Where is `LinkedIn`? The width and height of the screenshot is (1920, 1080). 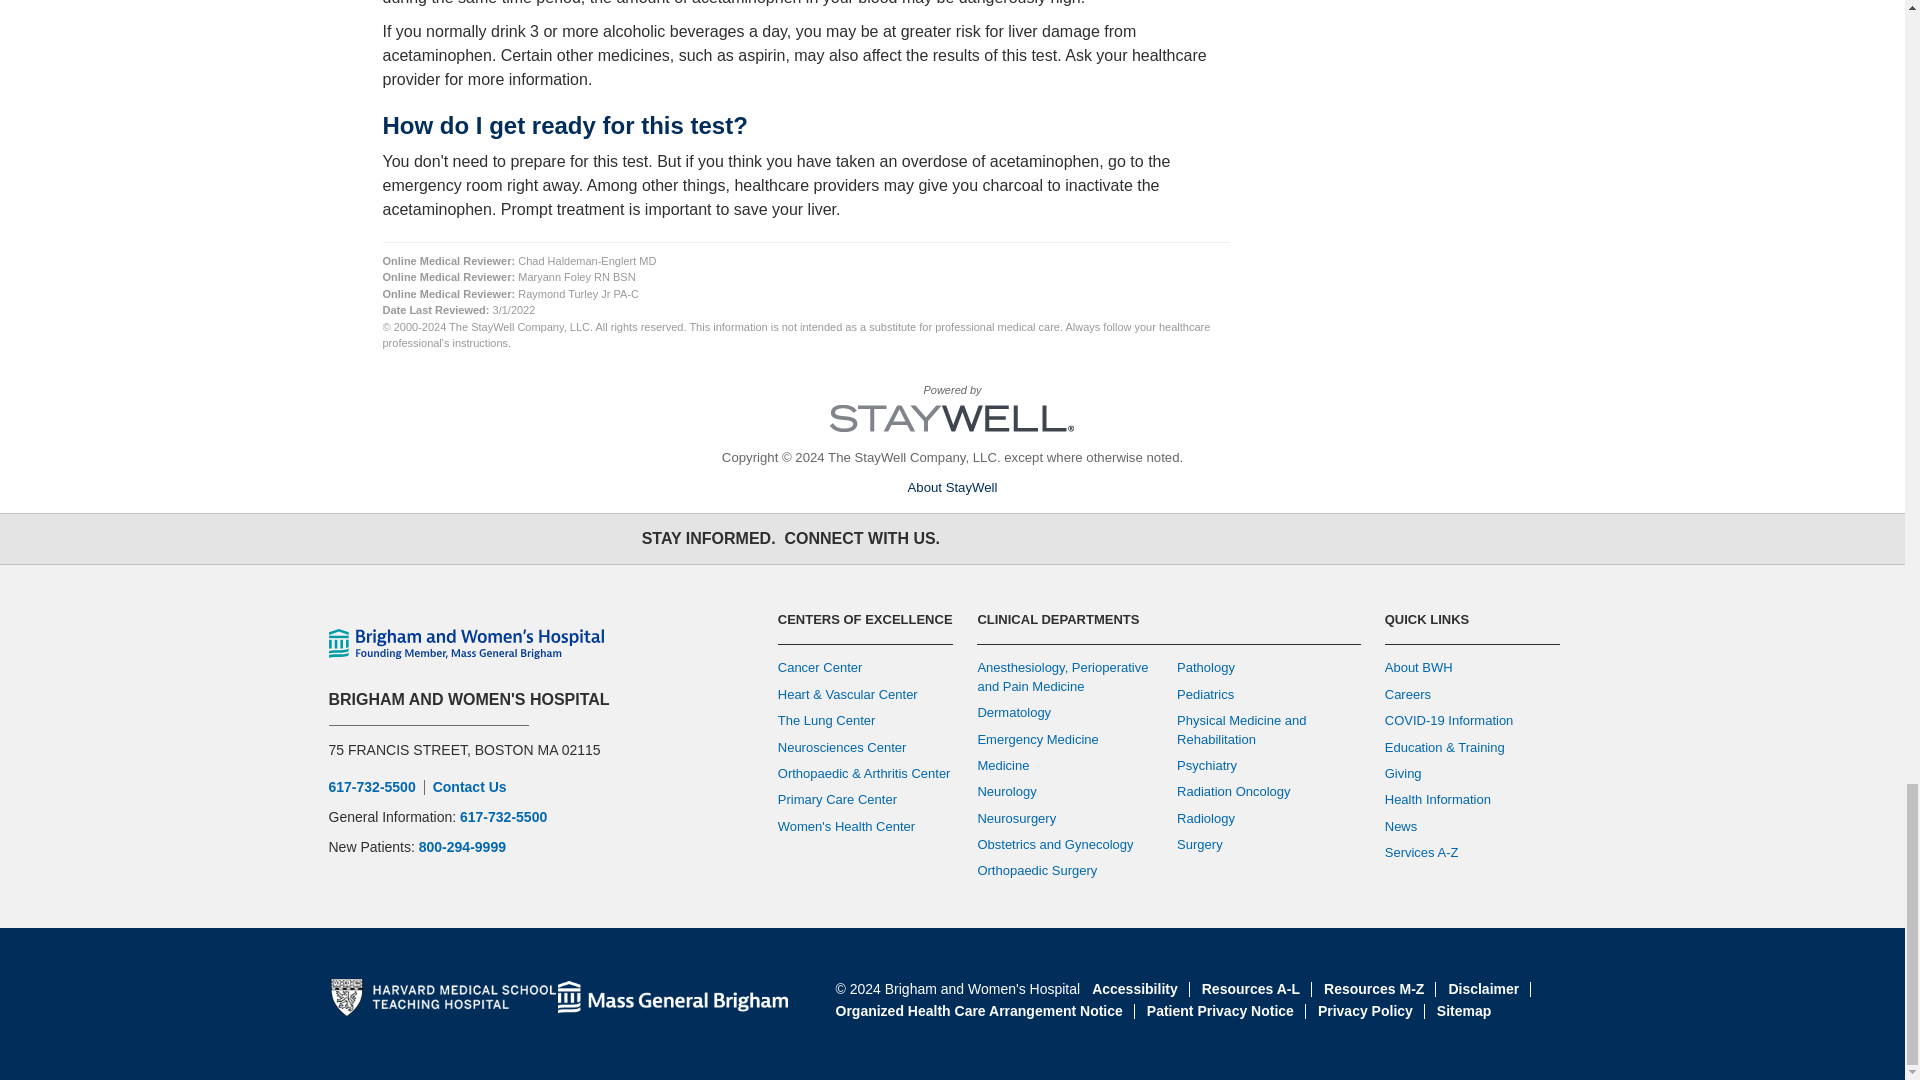
LinkedIn is located at coordinates (1150, 538).